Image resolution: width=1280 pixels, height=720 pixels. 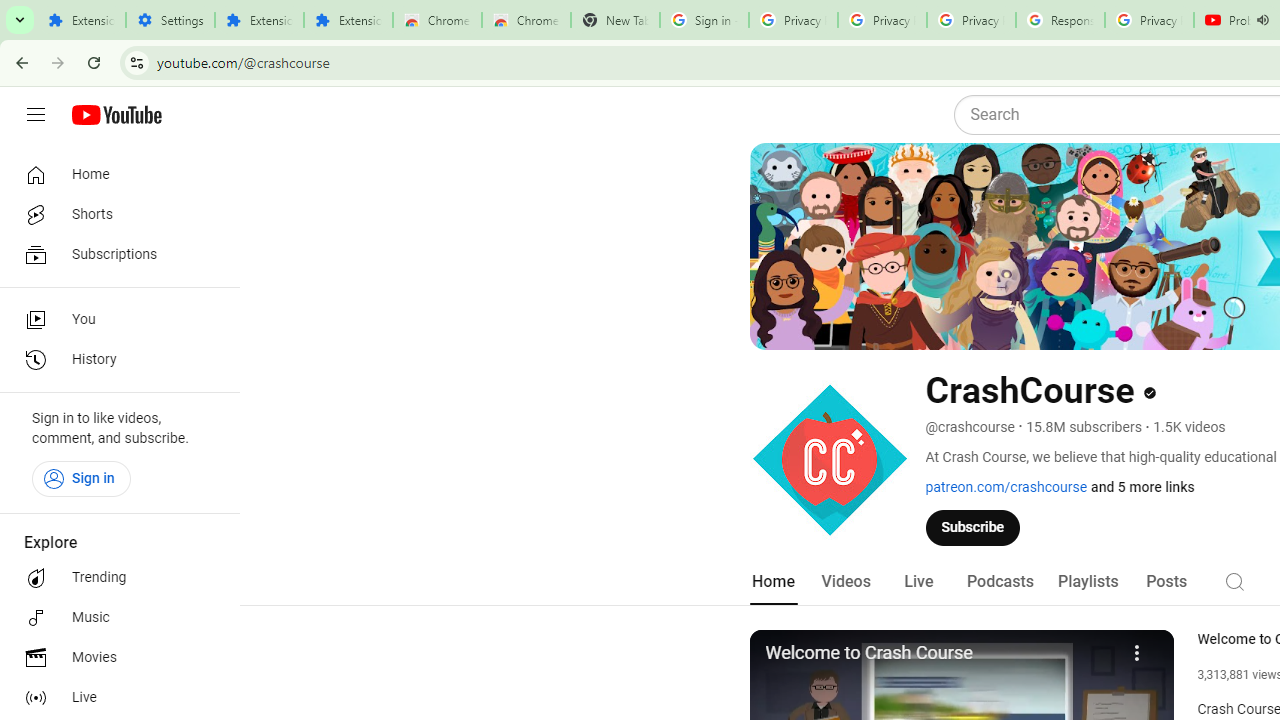 I want to click on Guide, so click(x=36, y=115).